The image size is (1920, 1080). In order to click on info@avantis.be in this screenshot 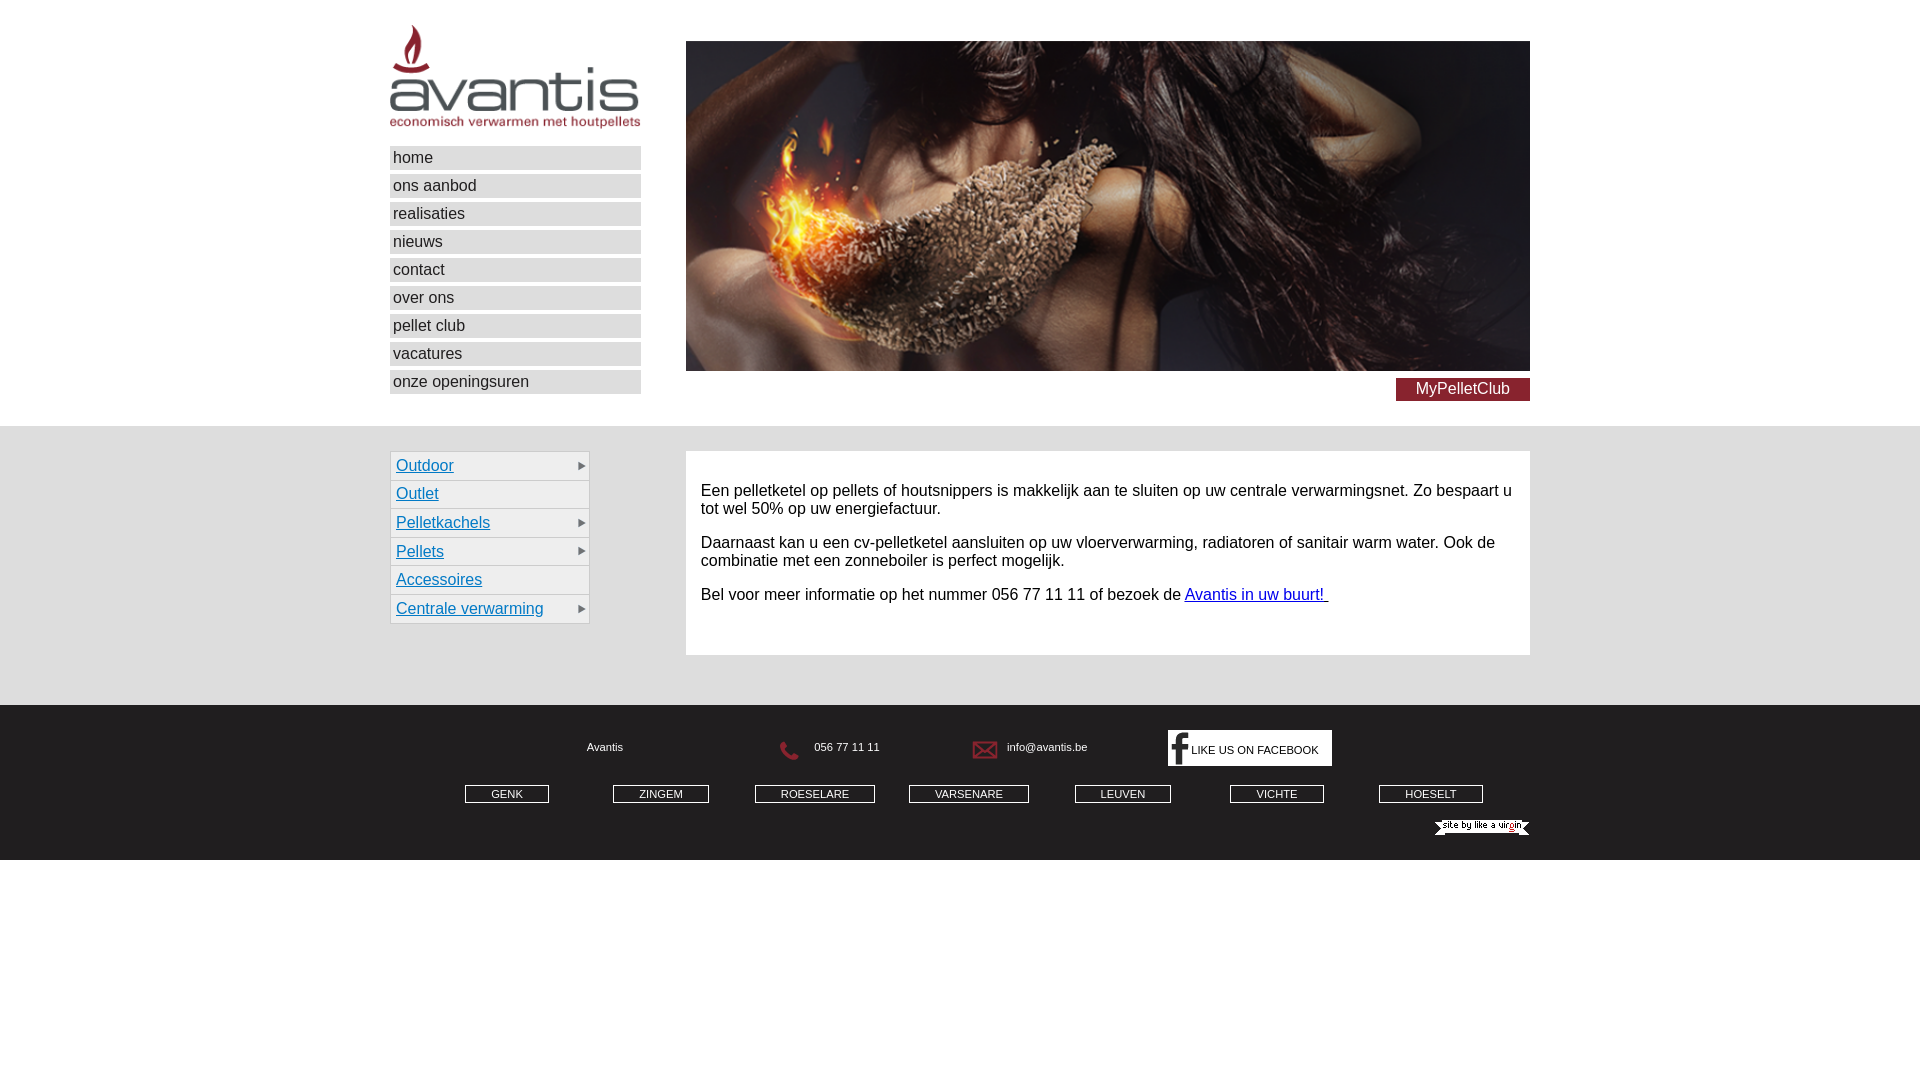, I will do `click(1047, 747)`.